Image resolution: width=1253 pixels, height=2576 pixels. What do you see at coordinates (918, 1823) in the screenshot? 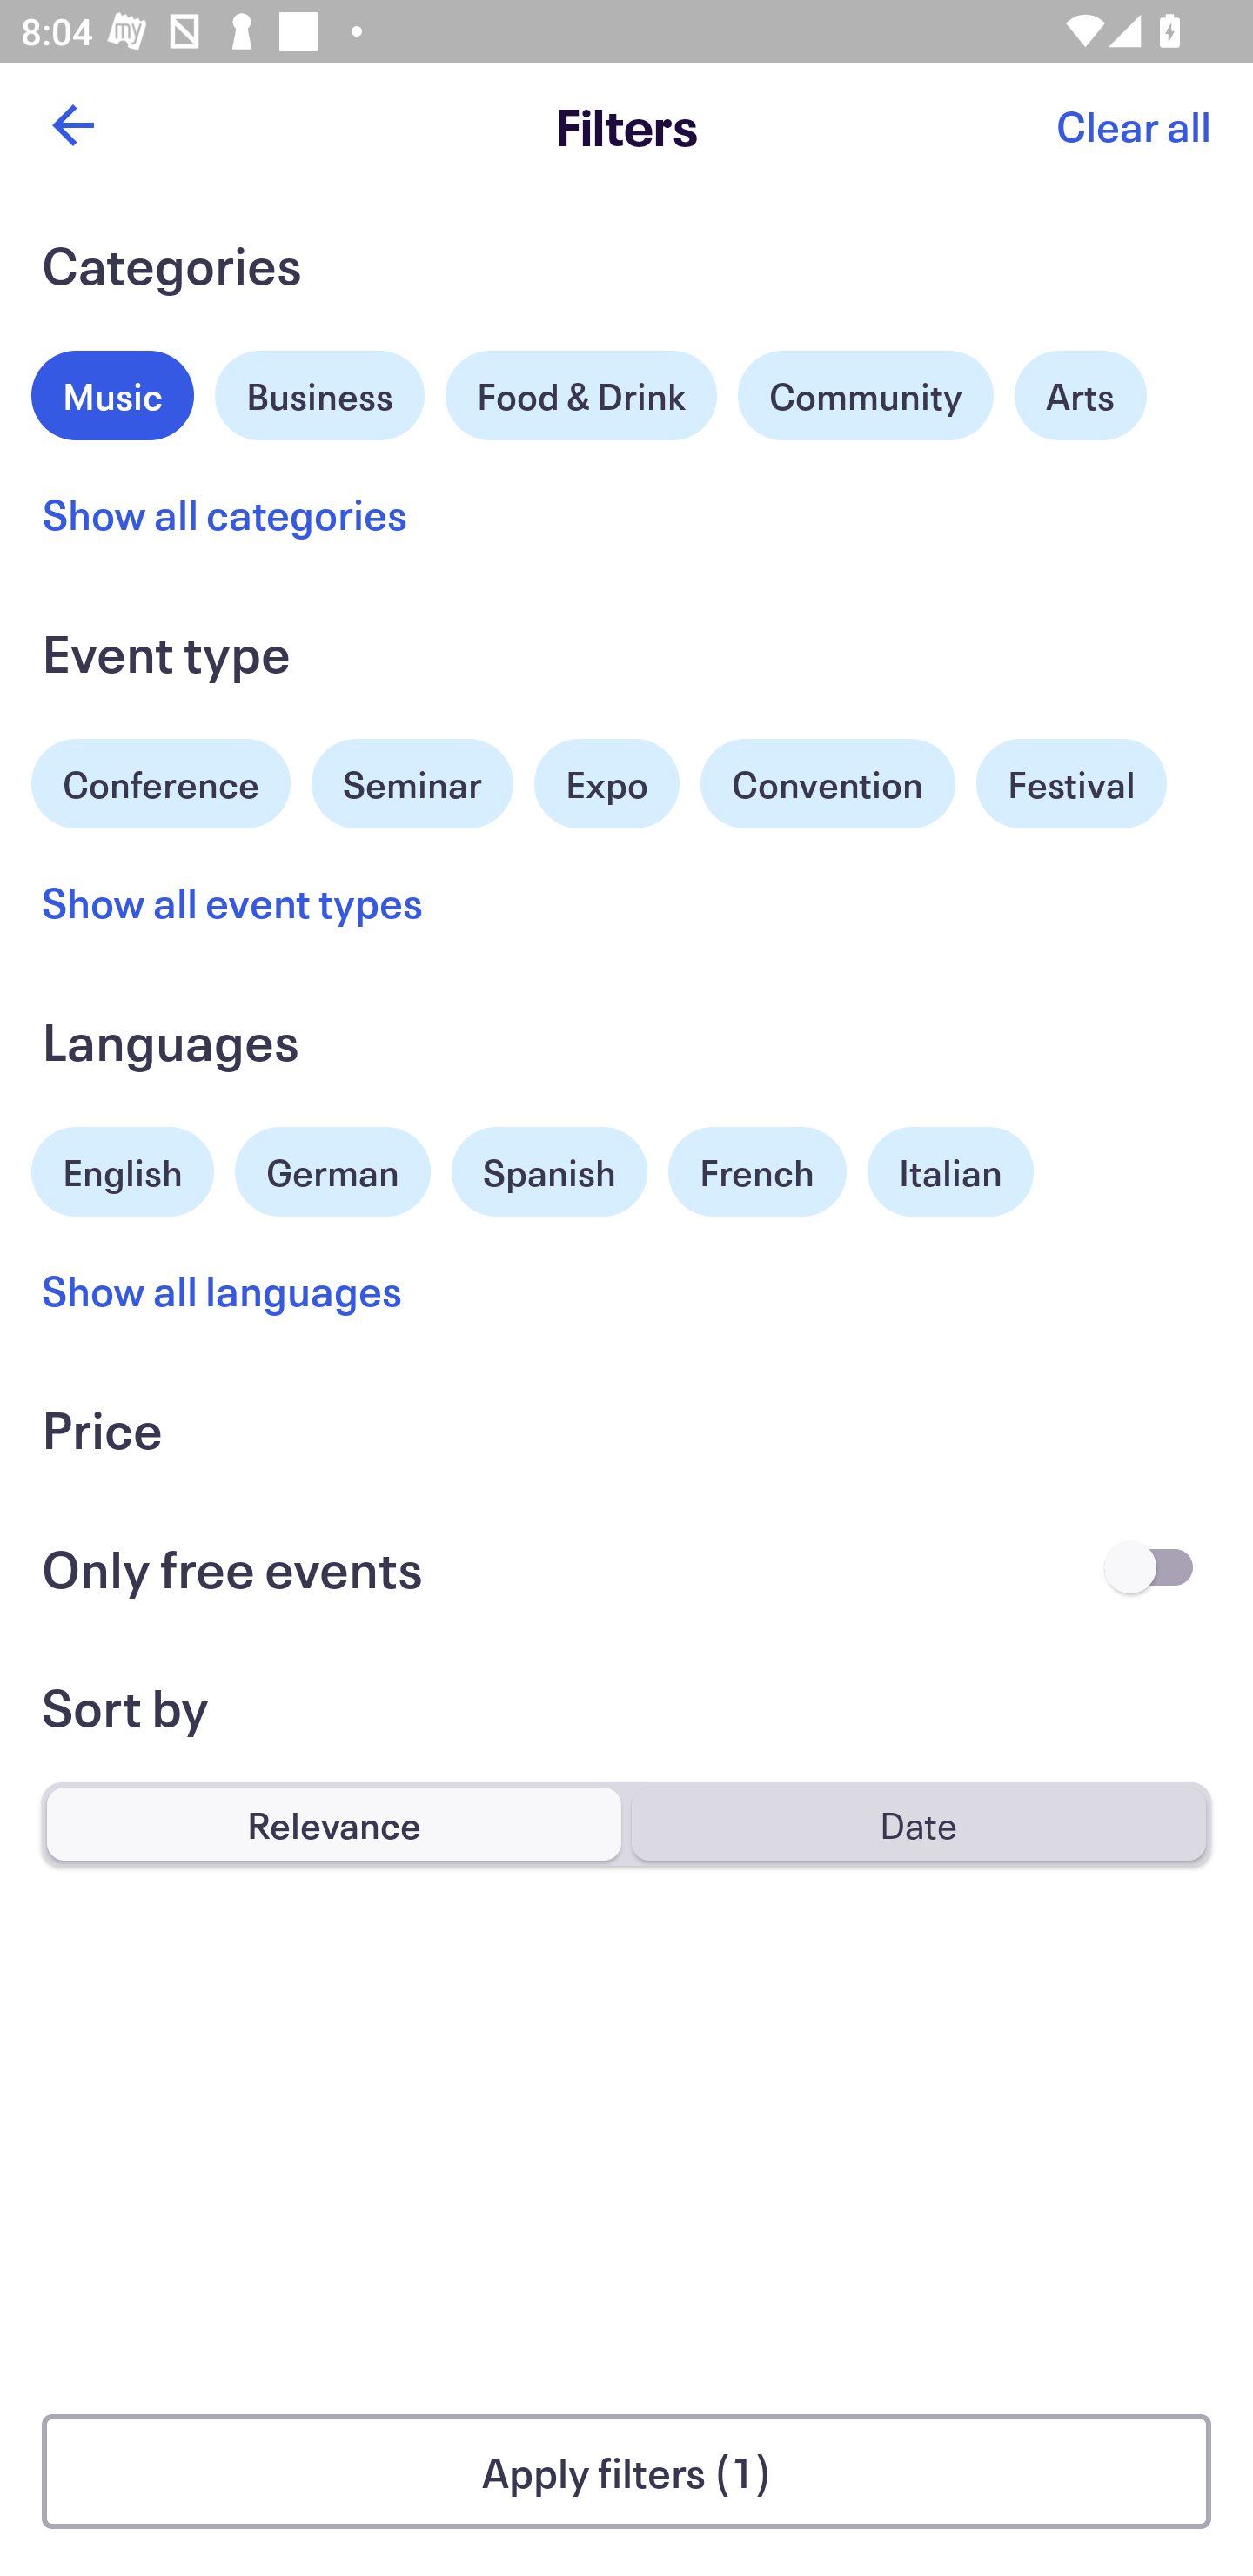
I see `Date` at bounding box center [918, 1823].